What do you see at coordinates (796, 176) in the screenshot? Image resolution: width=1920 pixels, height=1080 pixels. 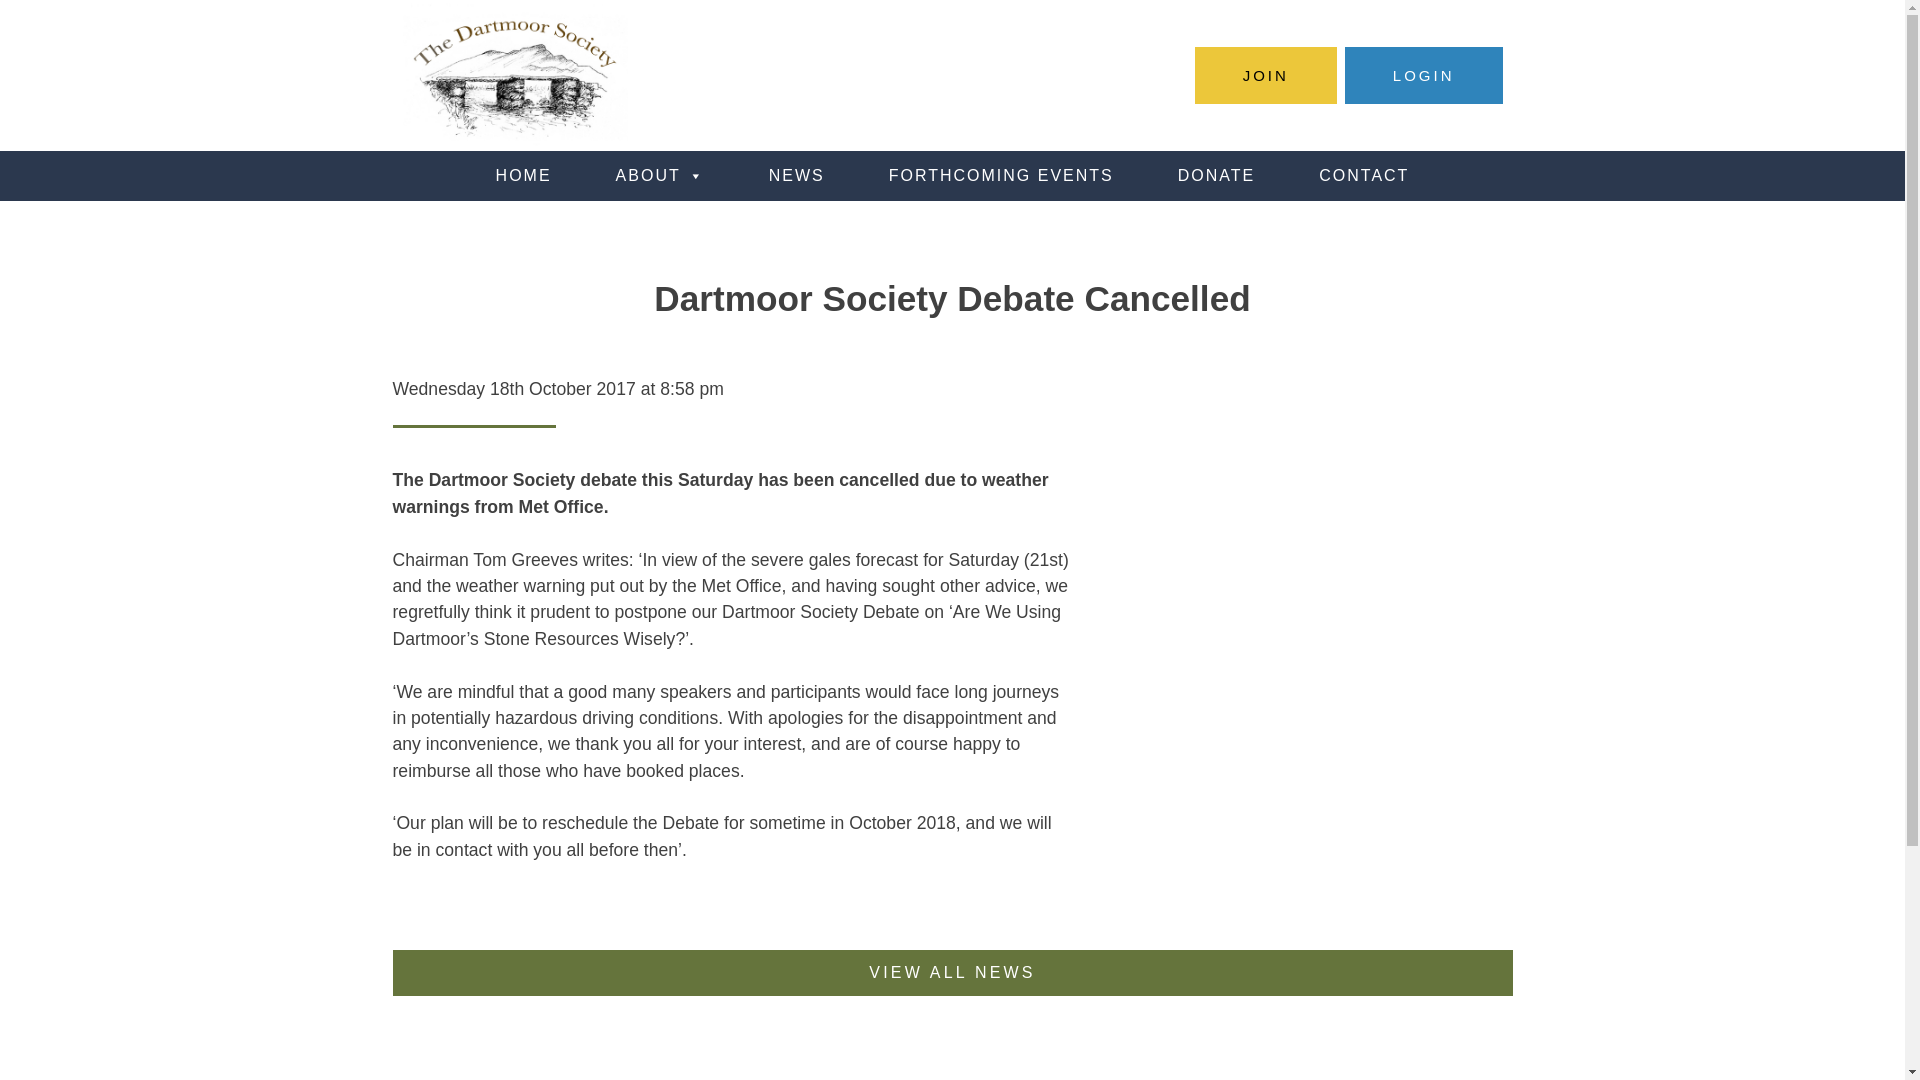 I see `NEWS` at bounding box center [796, 176].